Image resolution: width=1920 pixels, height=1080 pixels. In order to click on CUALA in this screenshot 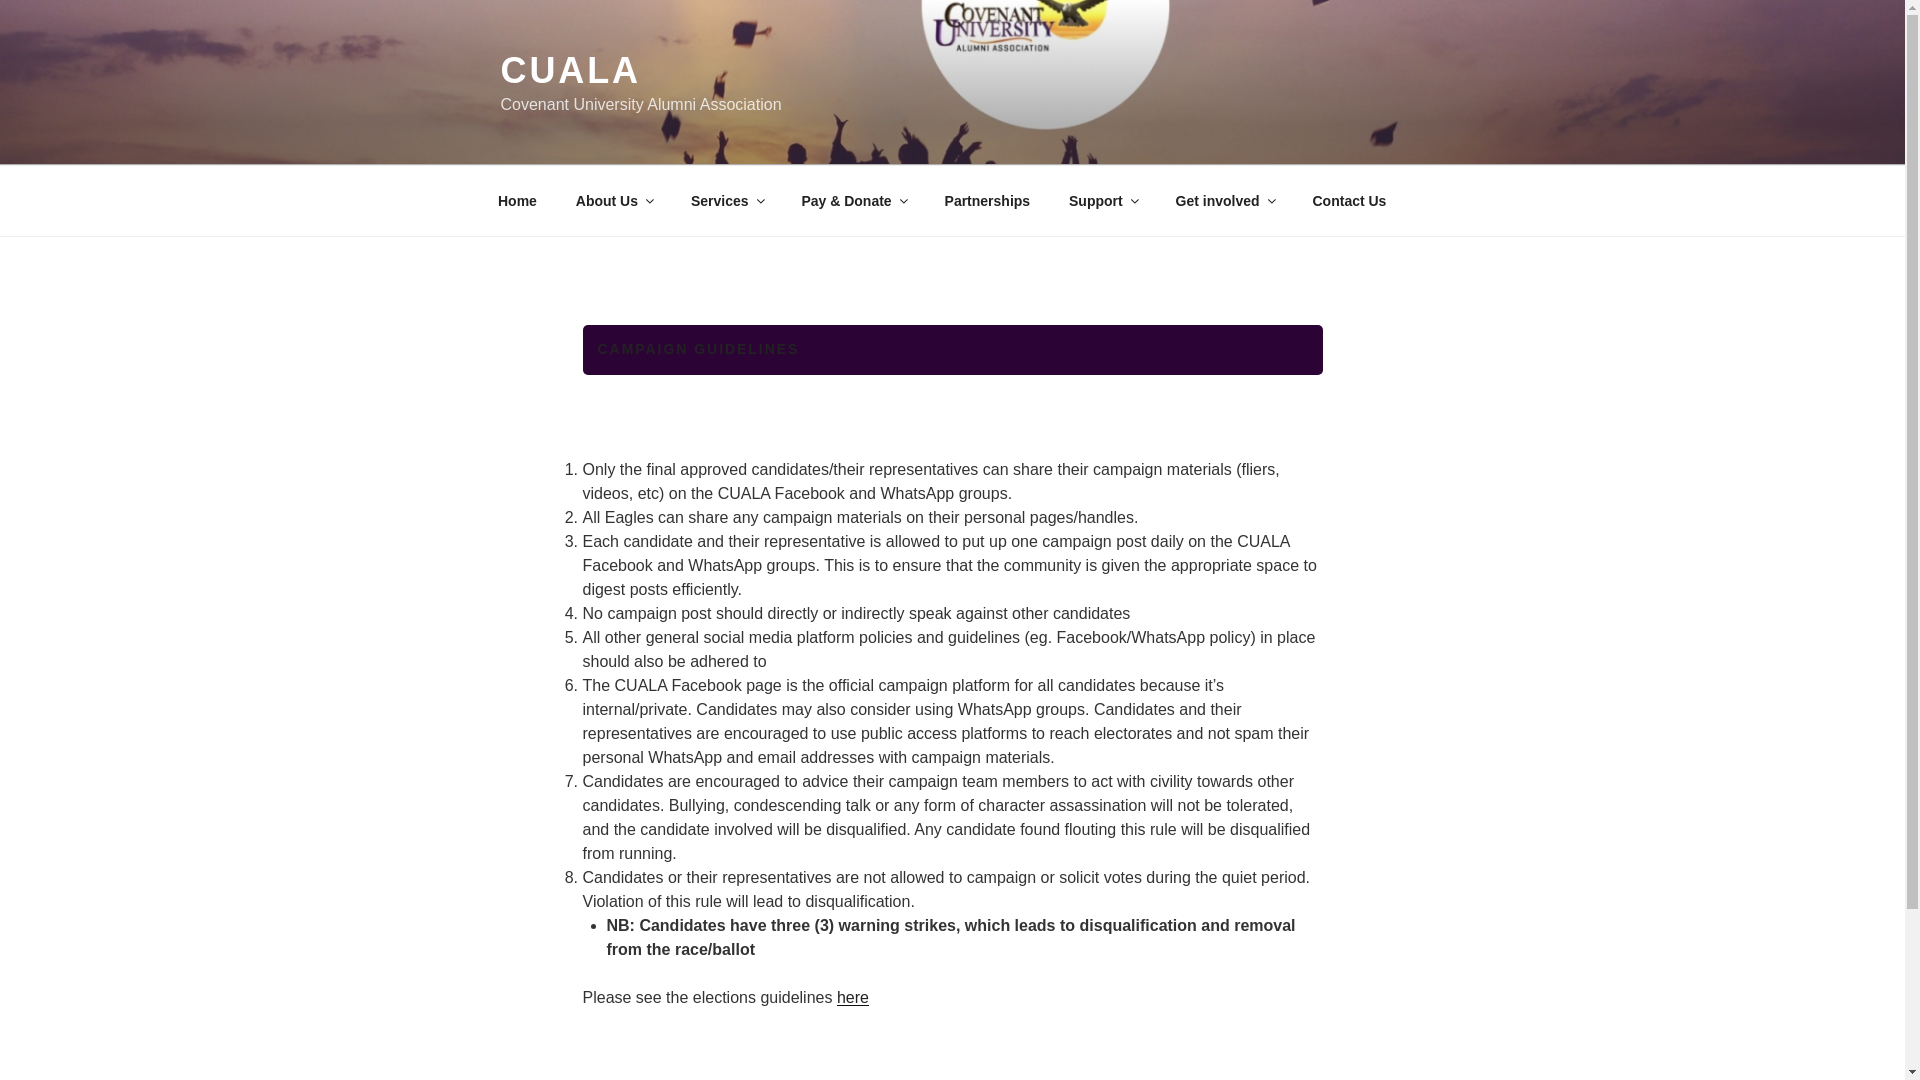, I will do `click(569, 70)`.